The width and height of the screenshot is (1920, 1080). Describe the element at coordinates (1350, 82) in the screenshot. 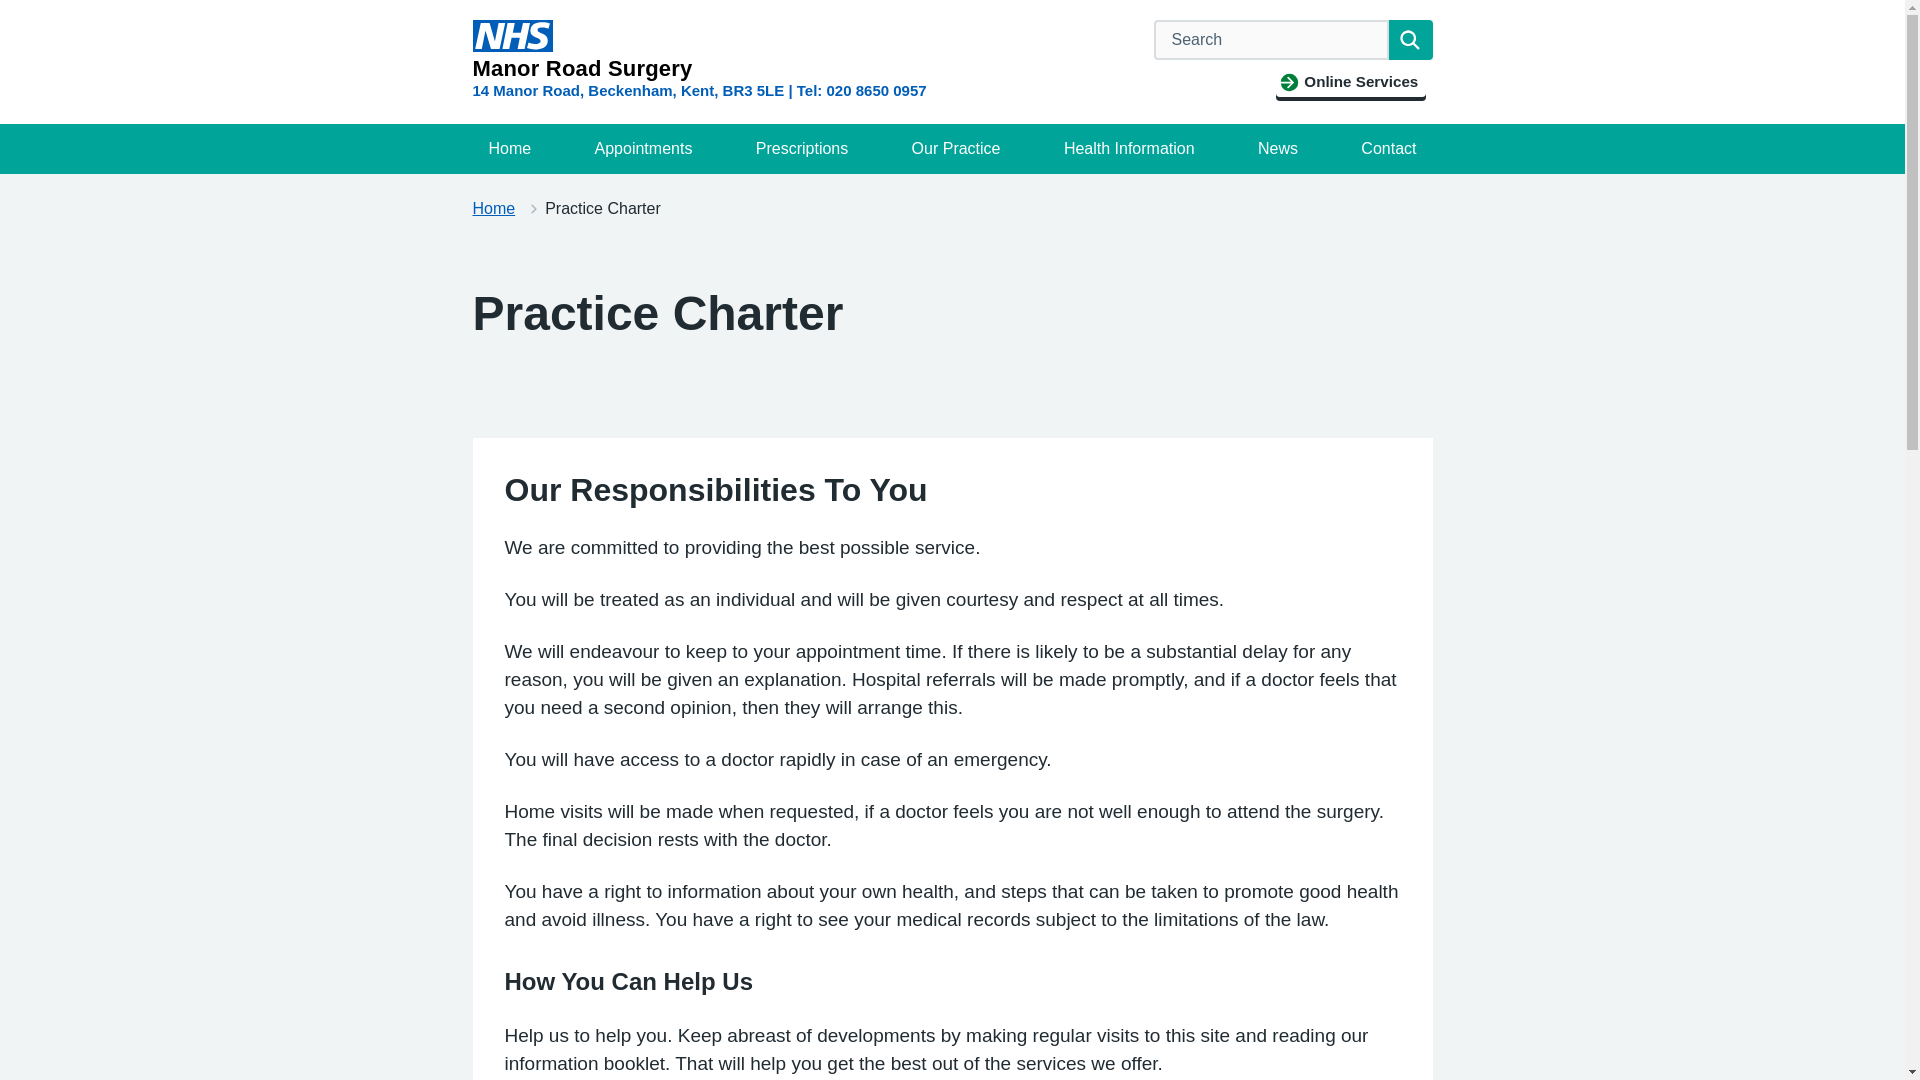

I see `Online Services ` at that location.